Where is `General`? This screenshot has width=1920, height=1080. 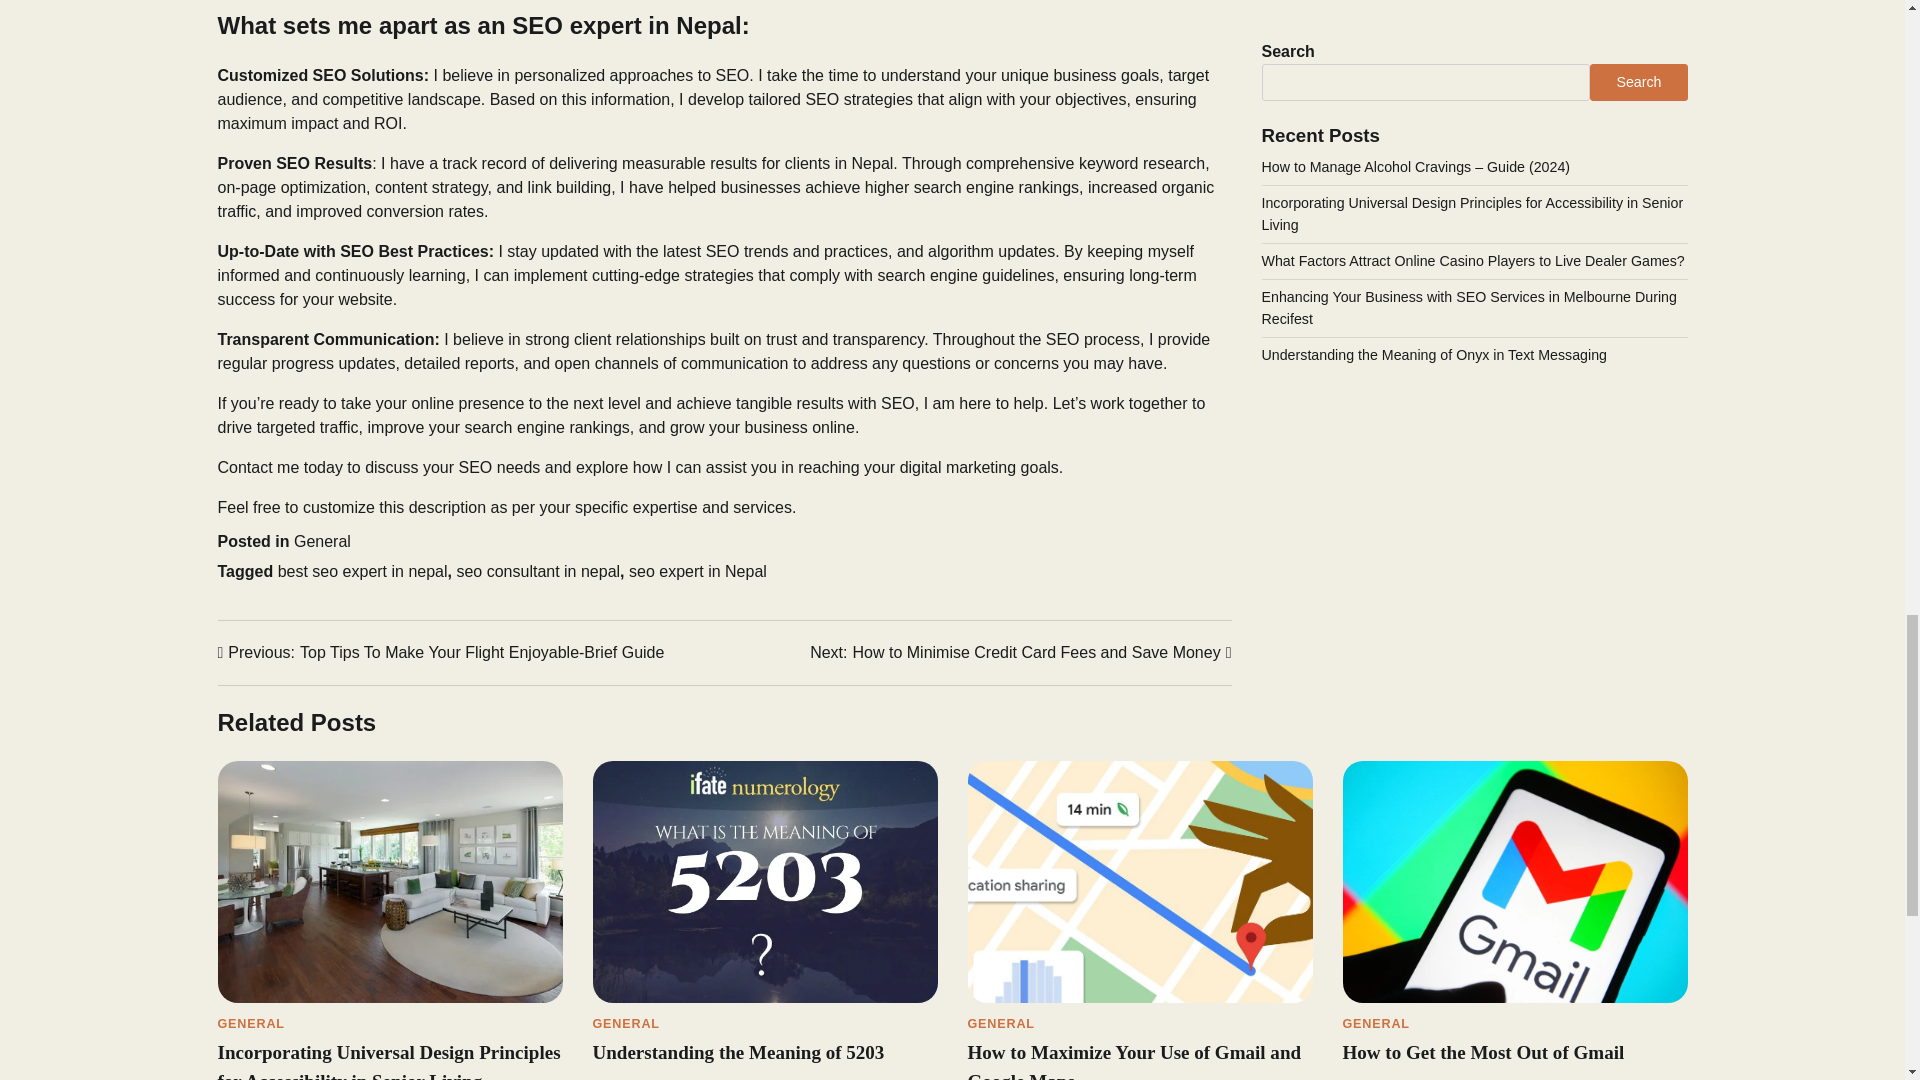 General is located at coordinates (630, 1078).